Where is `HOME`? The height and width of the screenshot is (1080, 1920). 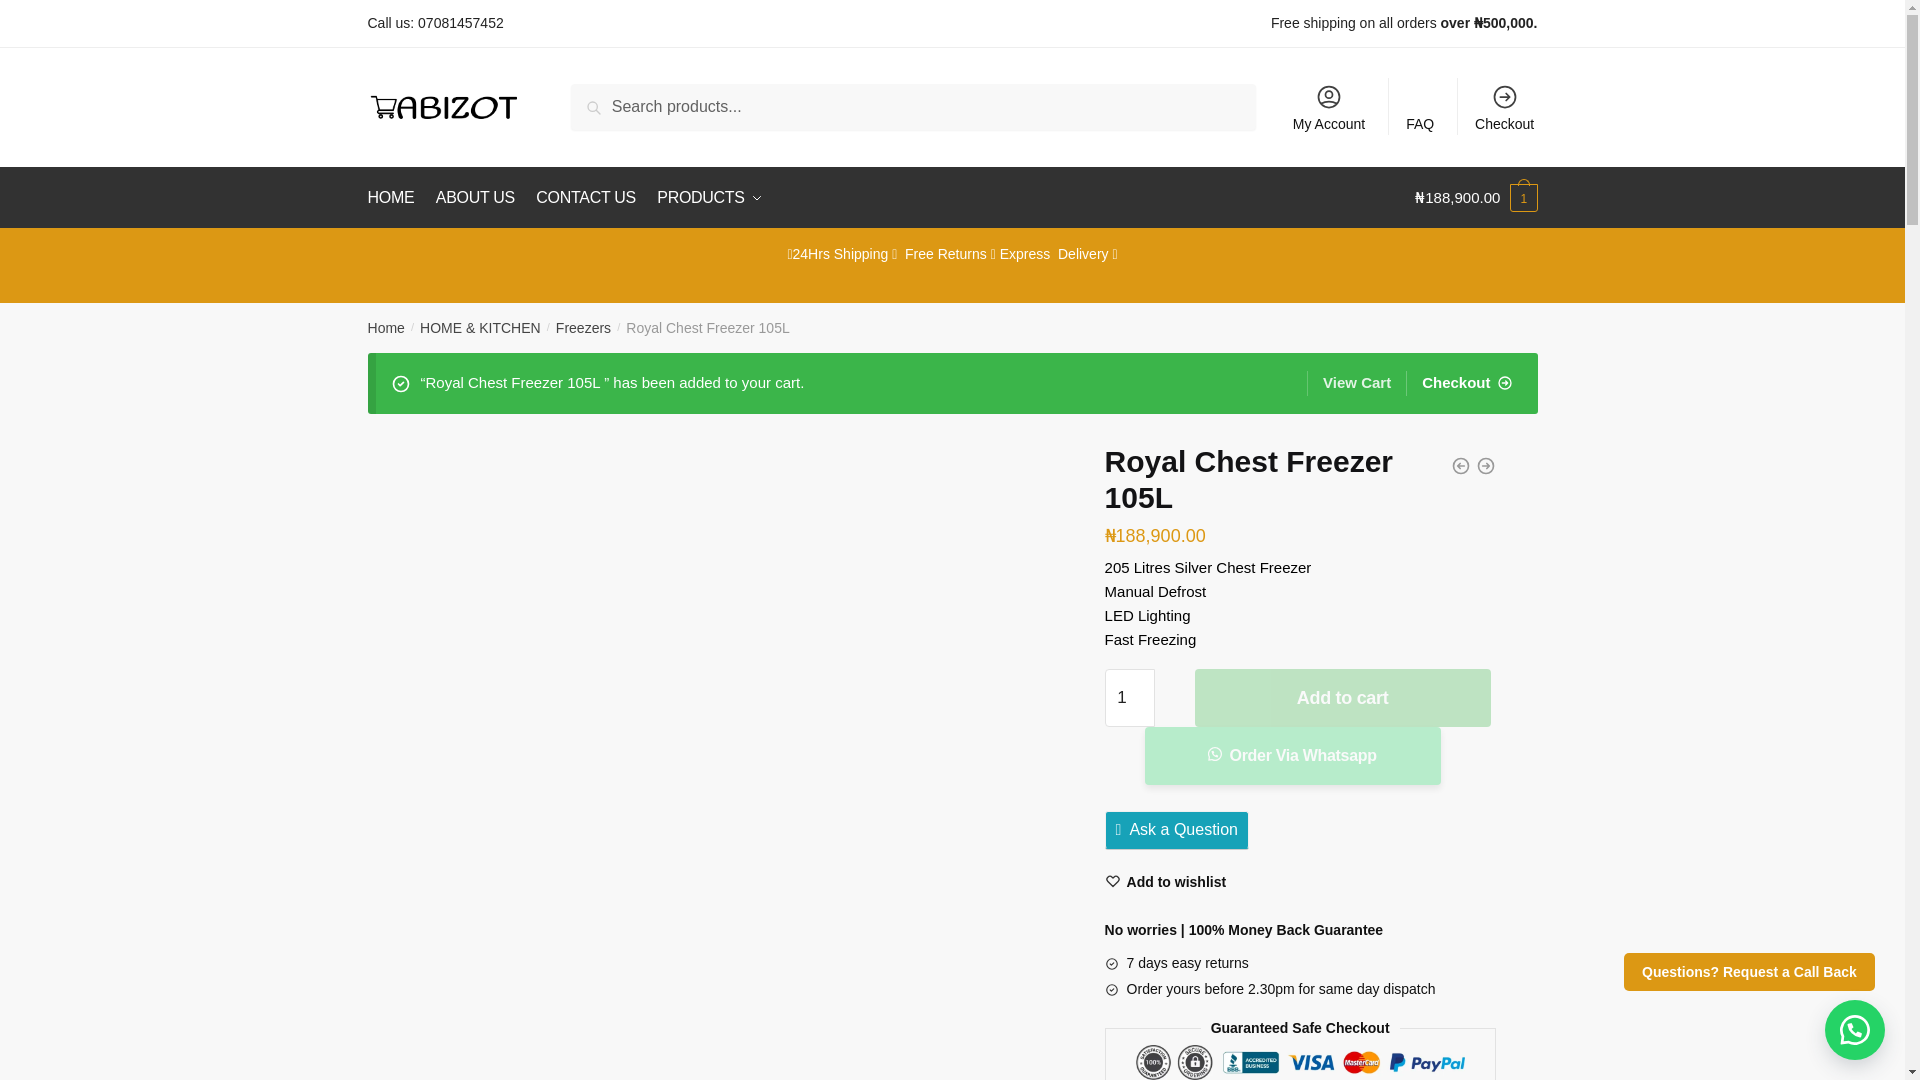
HOME is located at coordinates (395, 198).